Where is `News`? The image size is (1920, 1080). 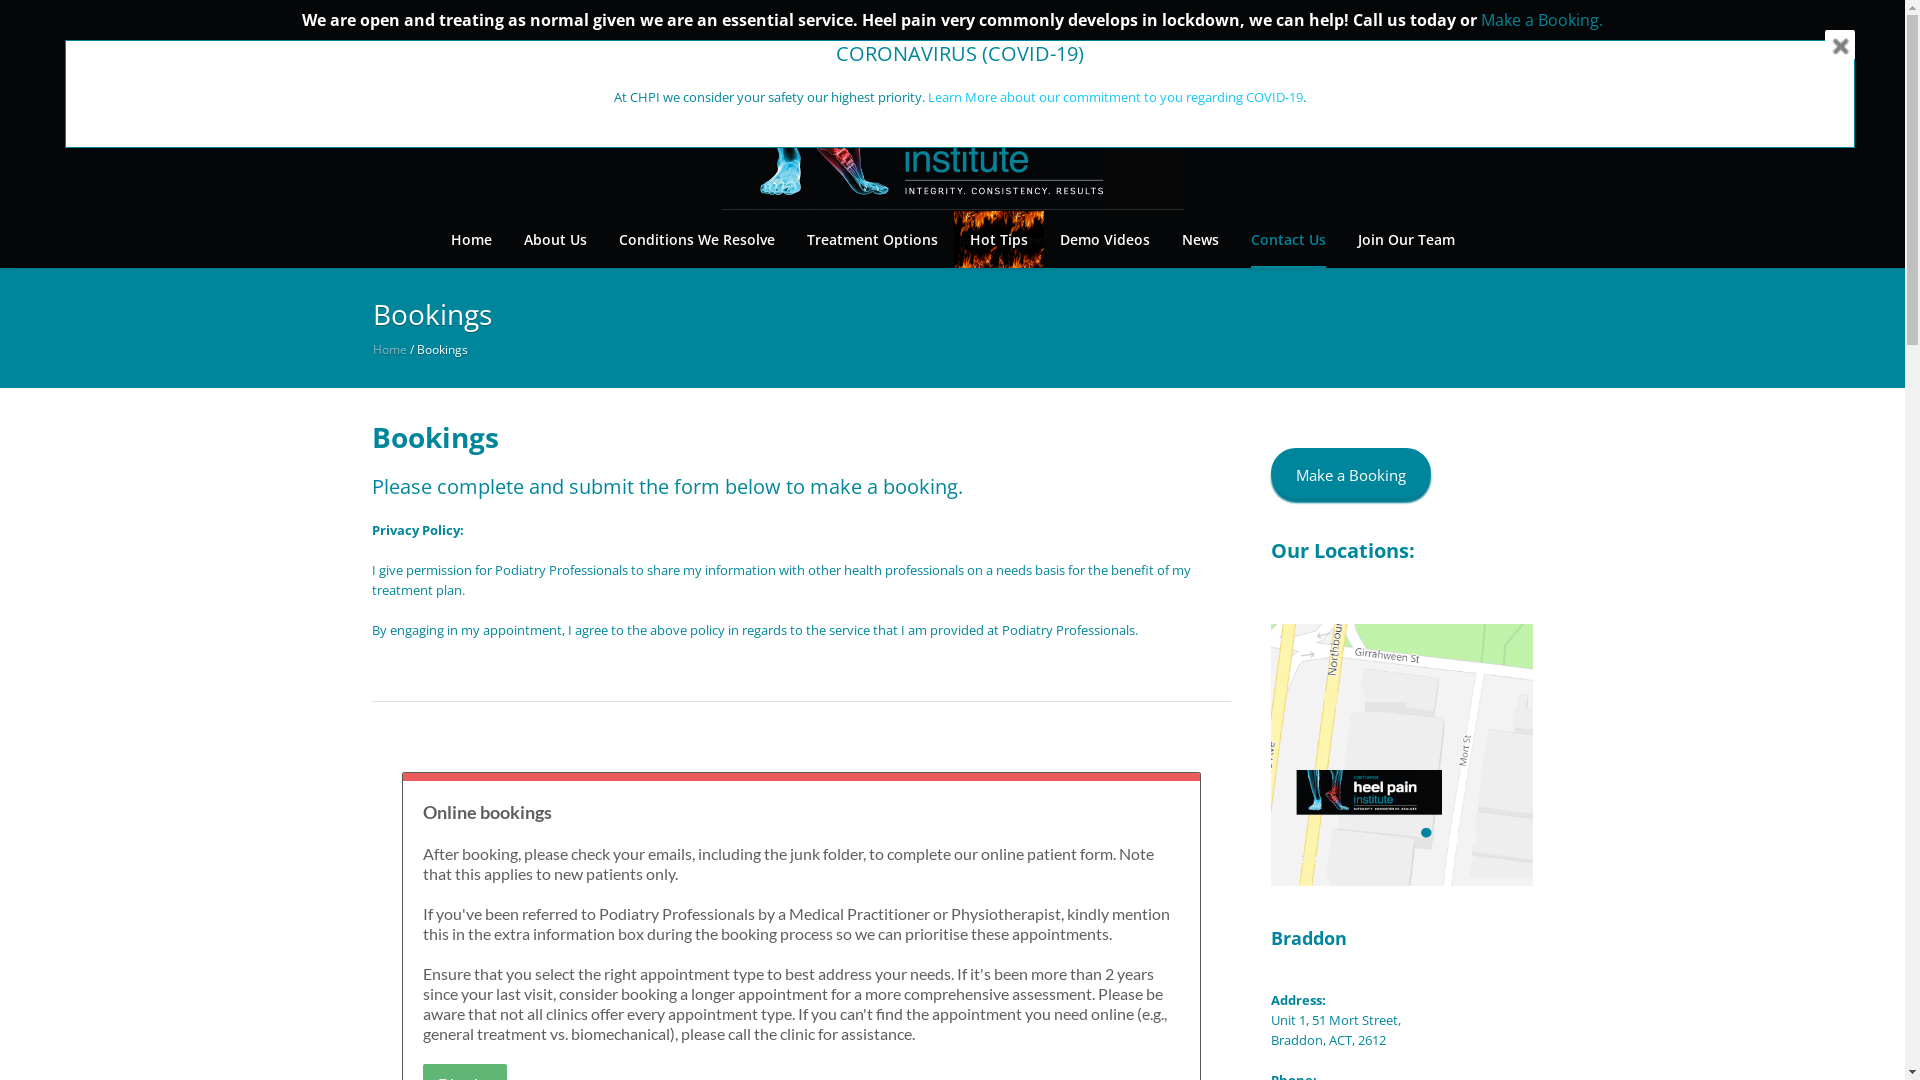 News is located at coordinates (1200, 240).